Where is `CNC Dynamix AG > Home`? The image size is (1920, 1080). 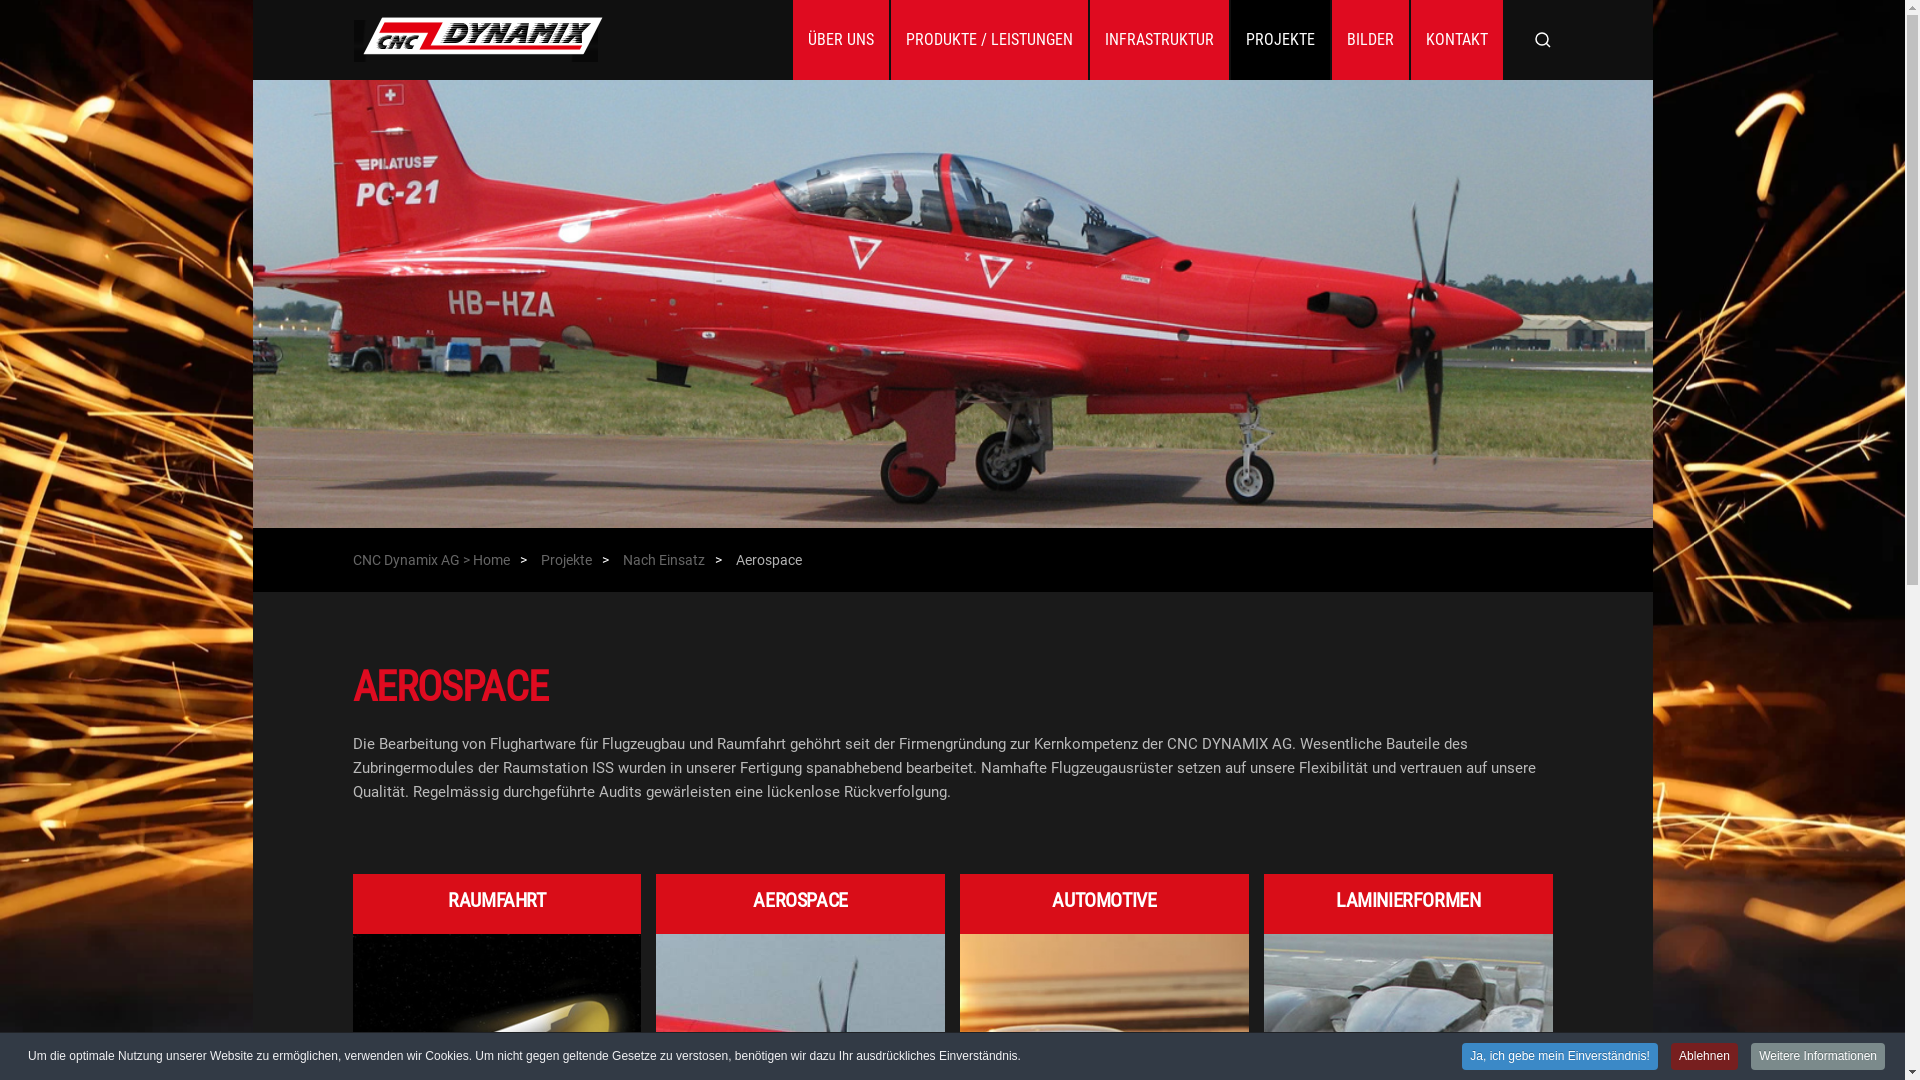
CNC Dynamix AG > Home is located at coordinates (430, 560).